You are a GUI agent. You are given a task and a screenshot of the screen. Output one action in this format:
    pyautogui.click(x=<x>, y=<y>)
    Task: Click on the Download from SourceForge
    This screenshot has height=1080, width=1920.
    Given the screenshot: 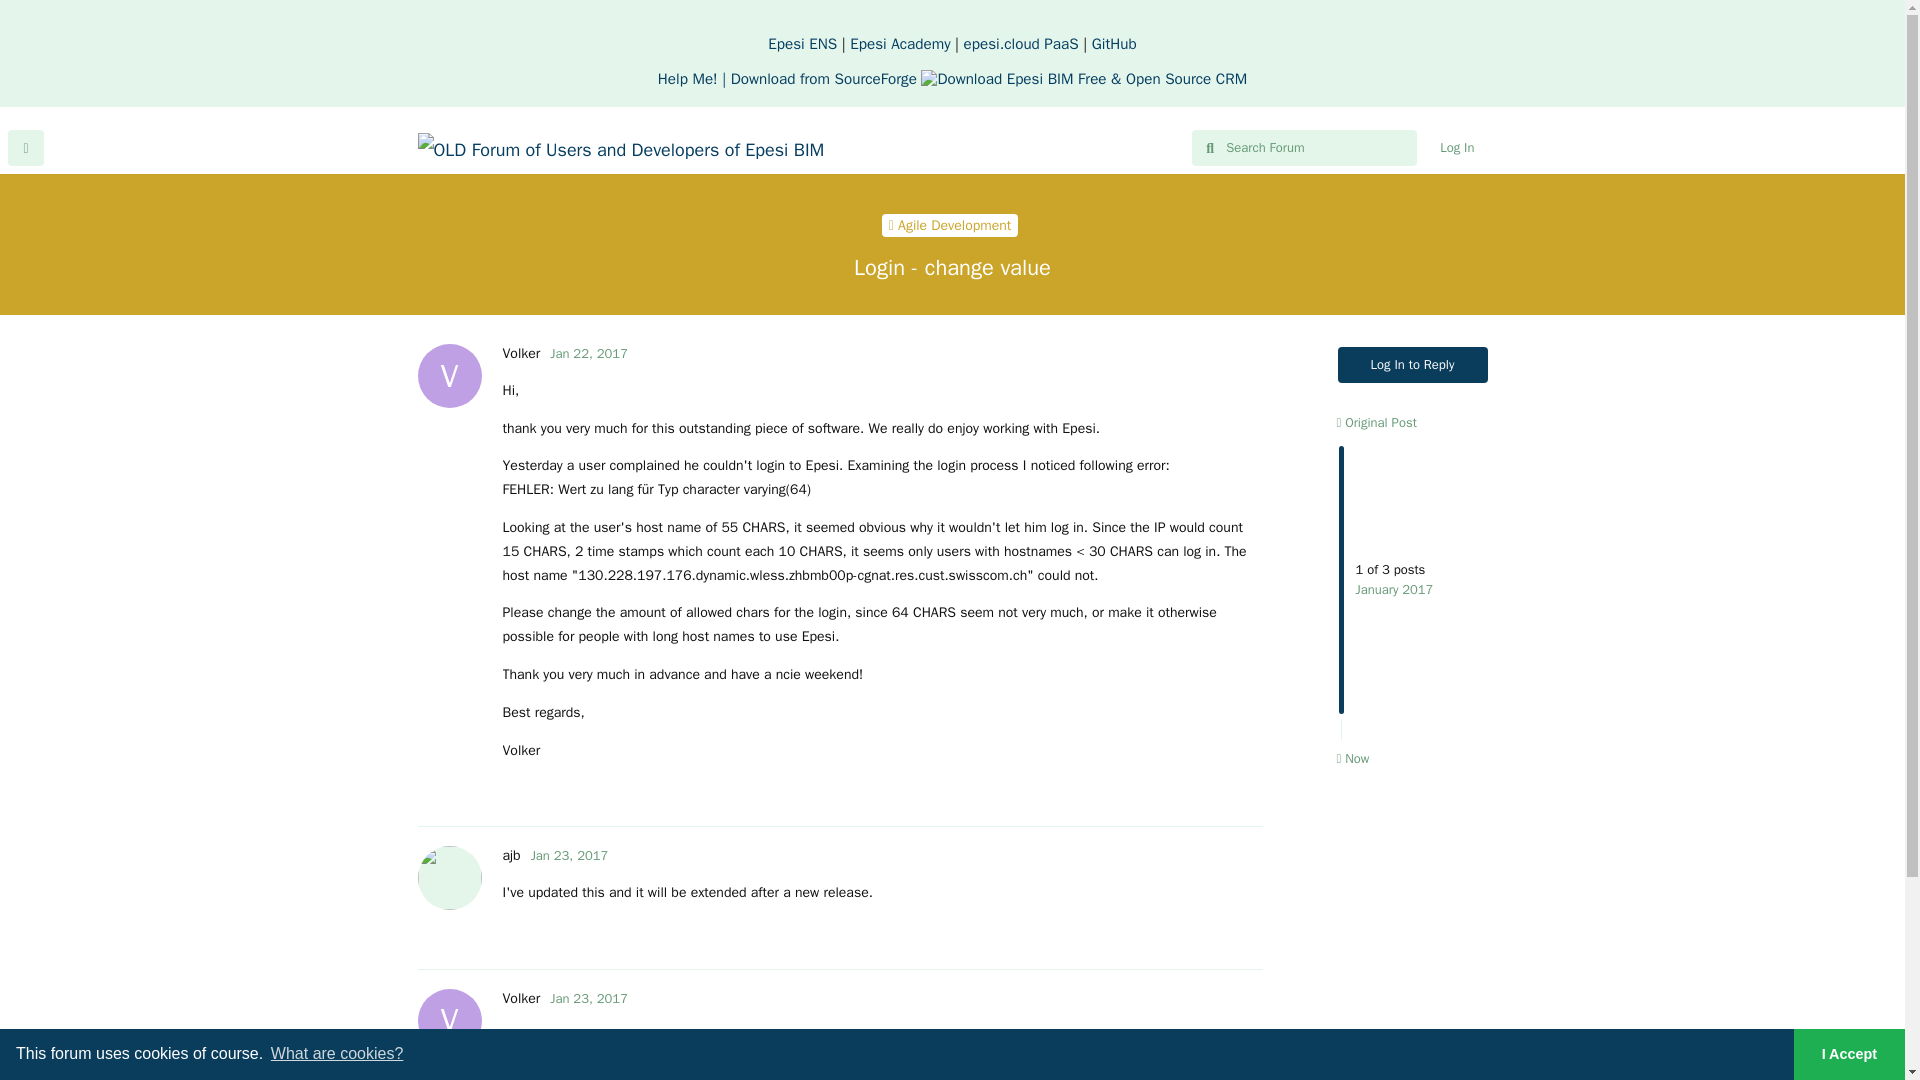 What is the action you would take?
    pyautogui.click(x=988, y=78)
    